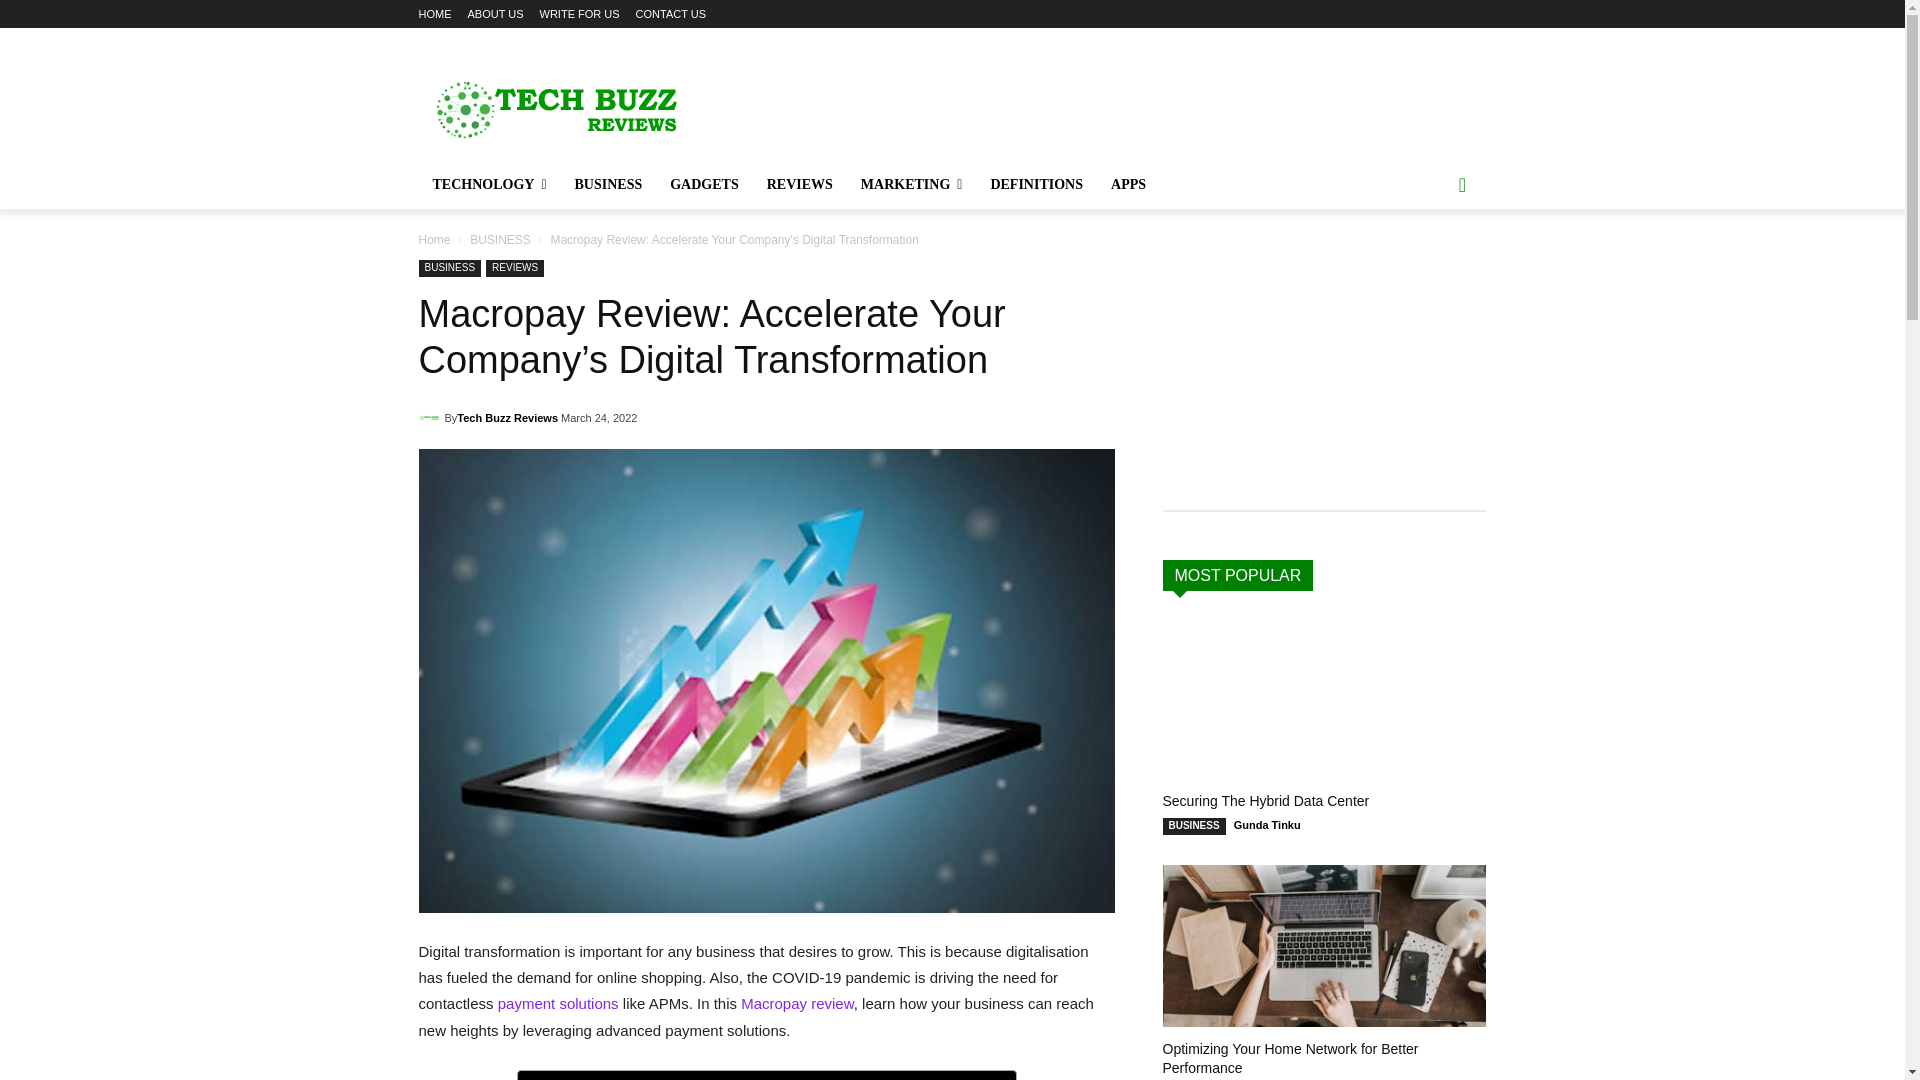 Image resolution: width=1920 pixels, height=1080 pixels. What do you see at coordinates (1116, 100) in the screenshot?
I see `Advertisement` at bounding box center [1116, 100].